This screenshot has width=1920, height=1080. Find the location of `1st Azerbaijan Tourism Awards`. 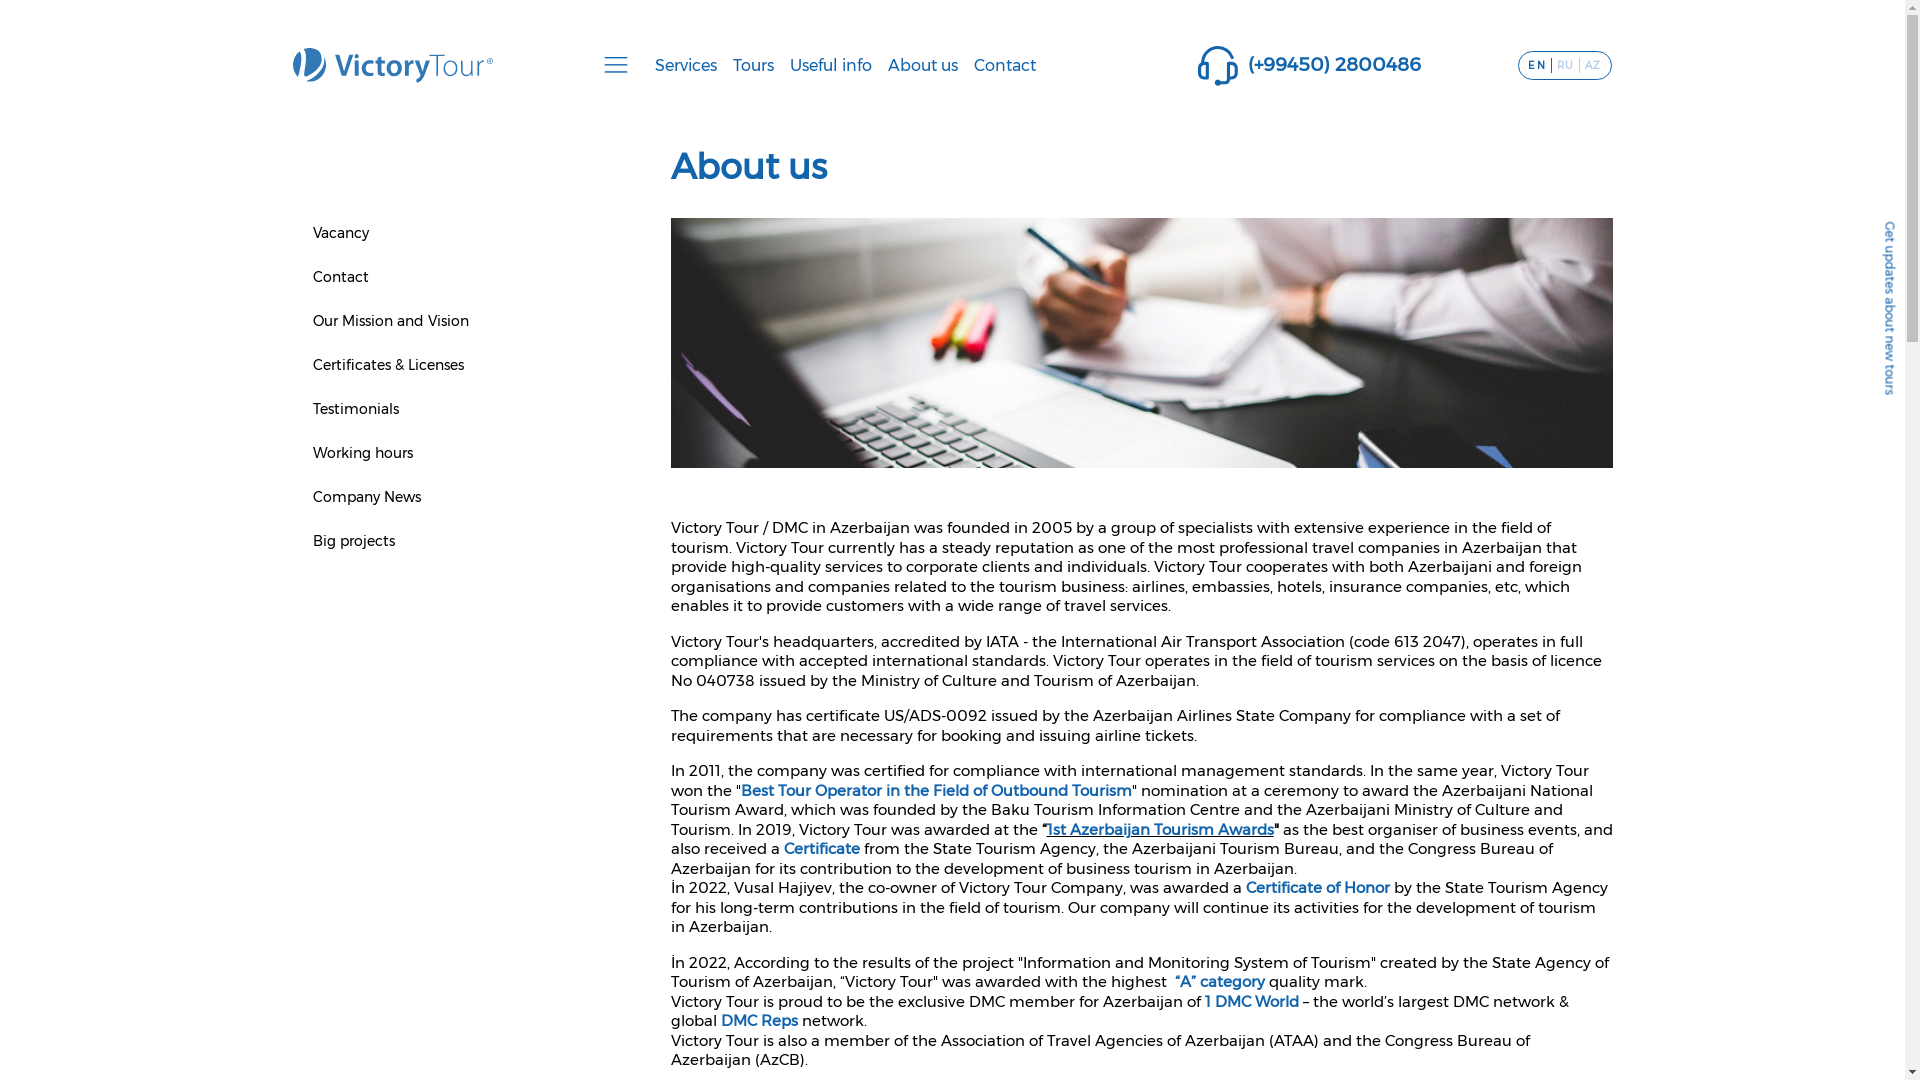

1st Azerbaijan Tourism Awards is located at coordinates (1160, 830).